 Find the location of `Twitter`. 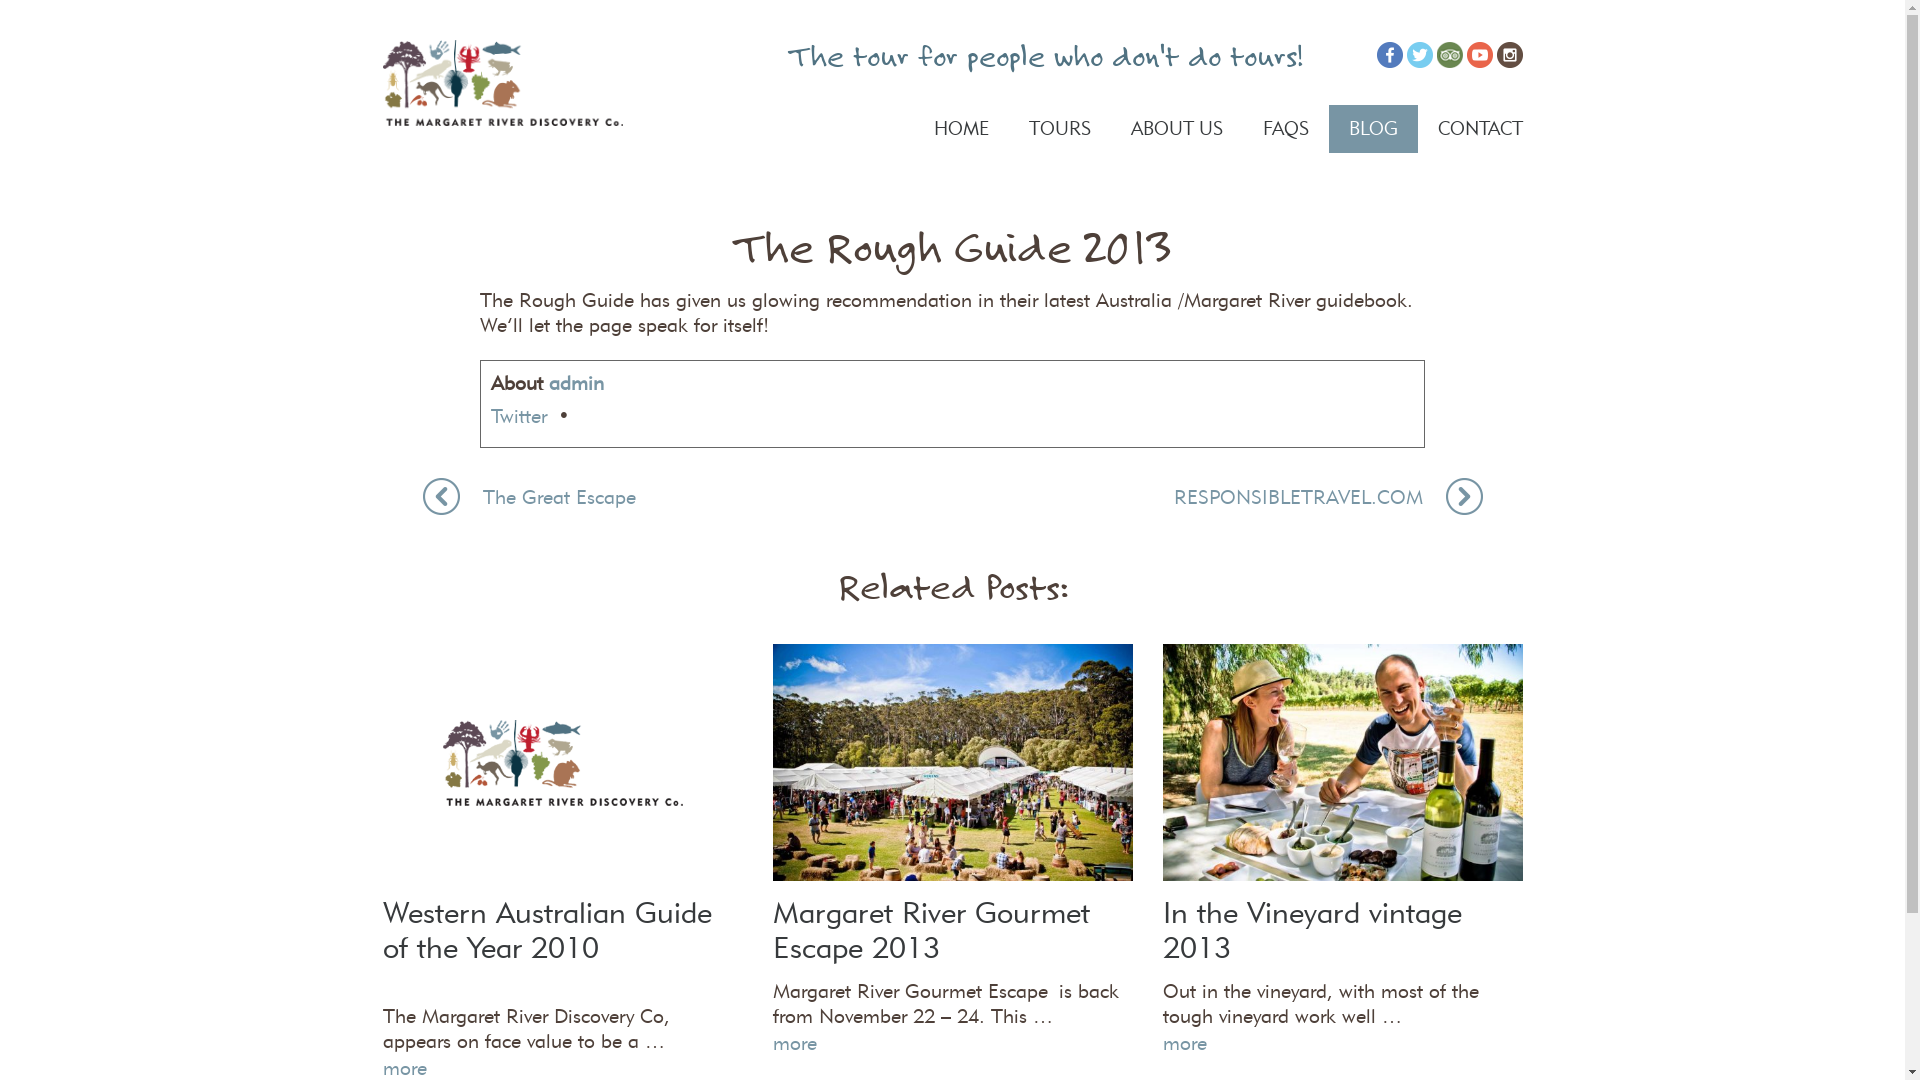

Twitter is located at coordinates (519, 416).